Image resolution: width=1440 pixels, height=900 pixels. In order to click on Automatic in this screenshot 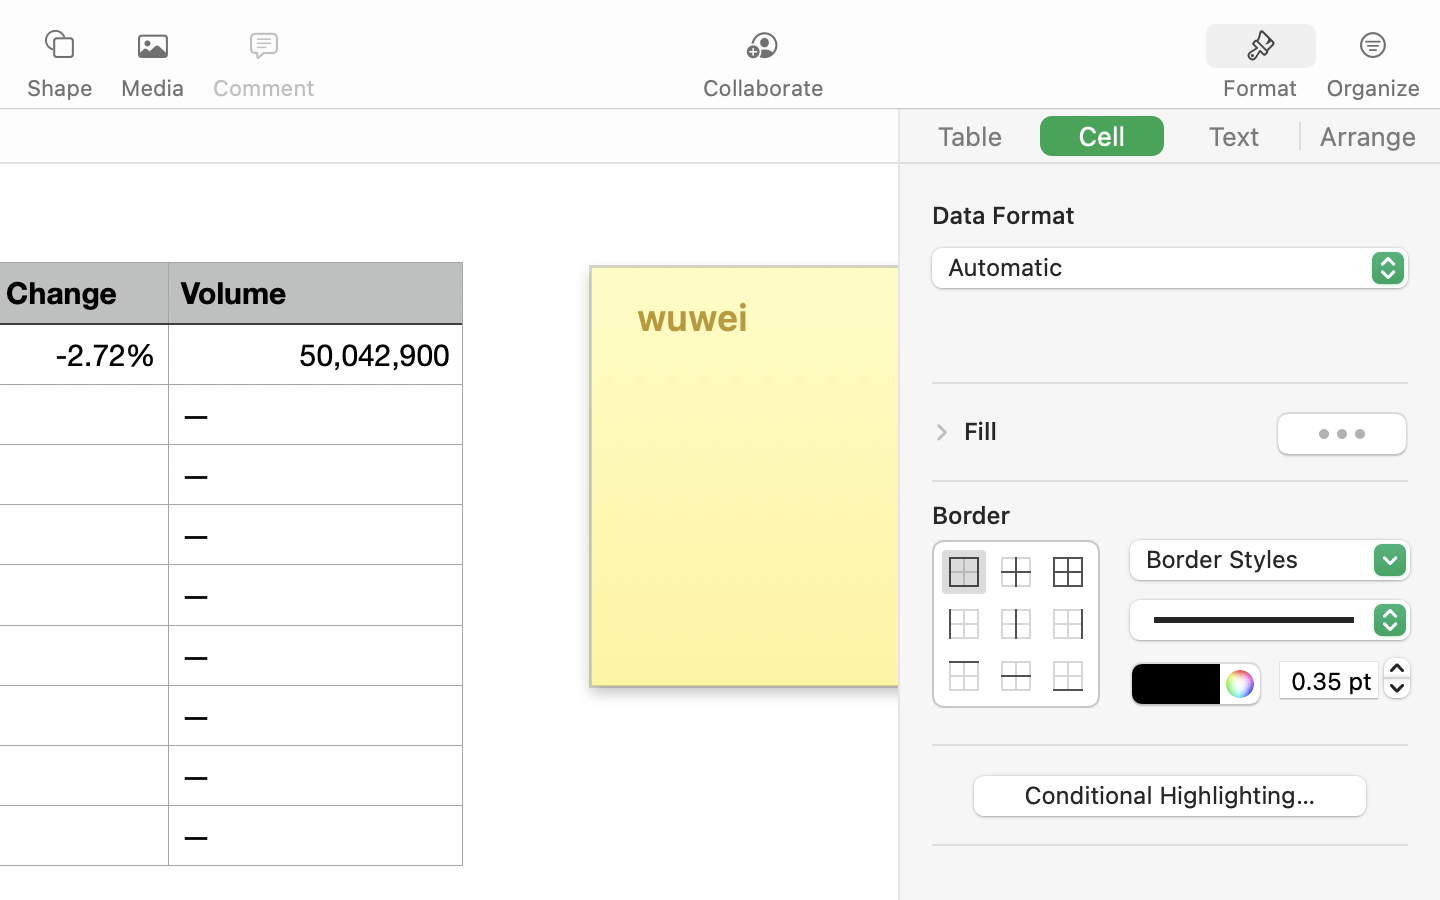, I will do `click(1171, 270)`.